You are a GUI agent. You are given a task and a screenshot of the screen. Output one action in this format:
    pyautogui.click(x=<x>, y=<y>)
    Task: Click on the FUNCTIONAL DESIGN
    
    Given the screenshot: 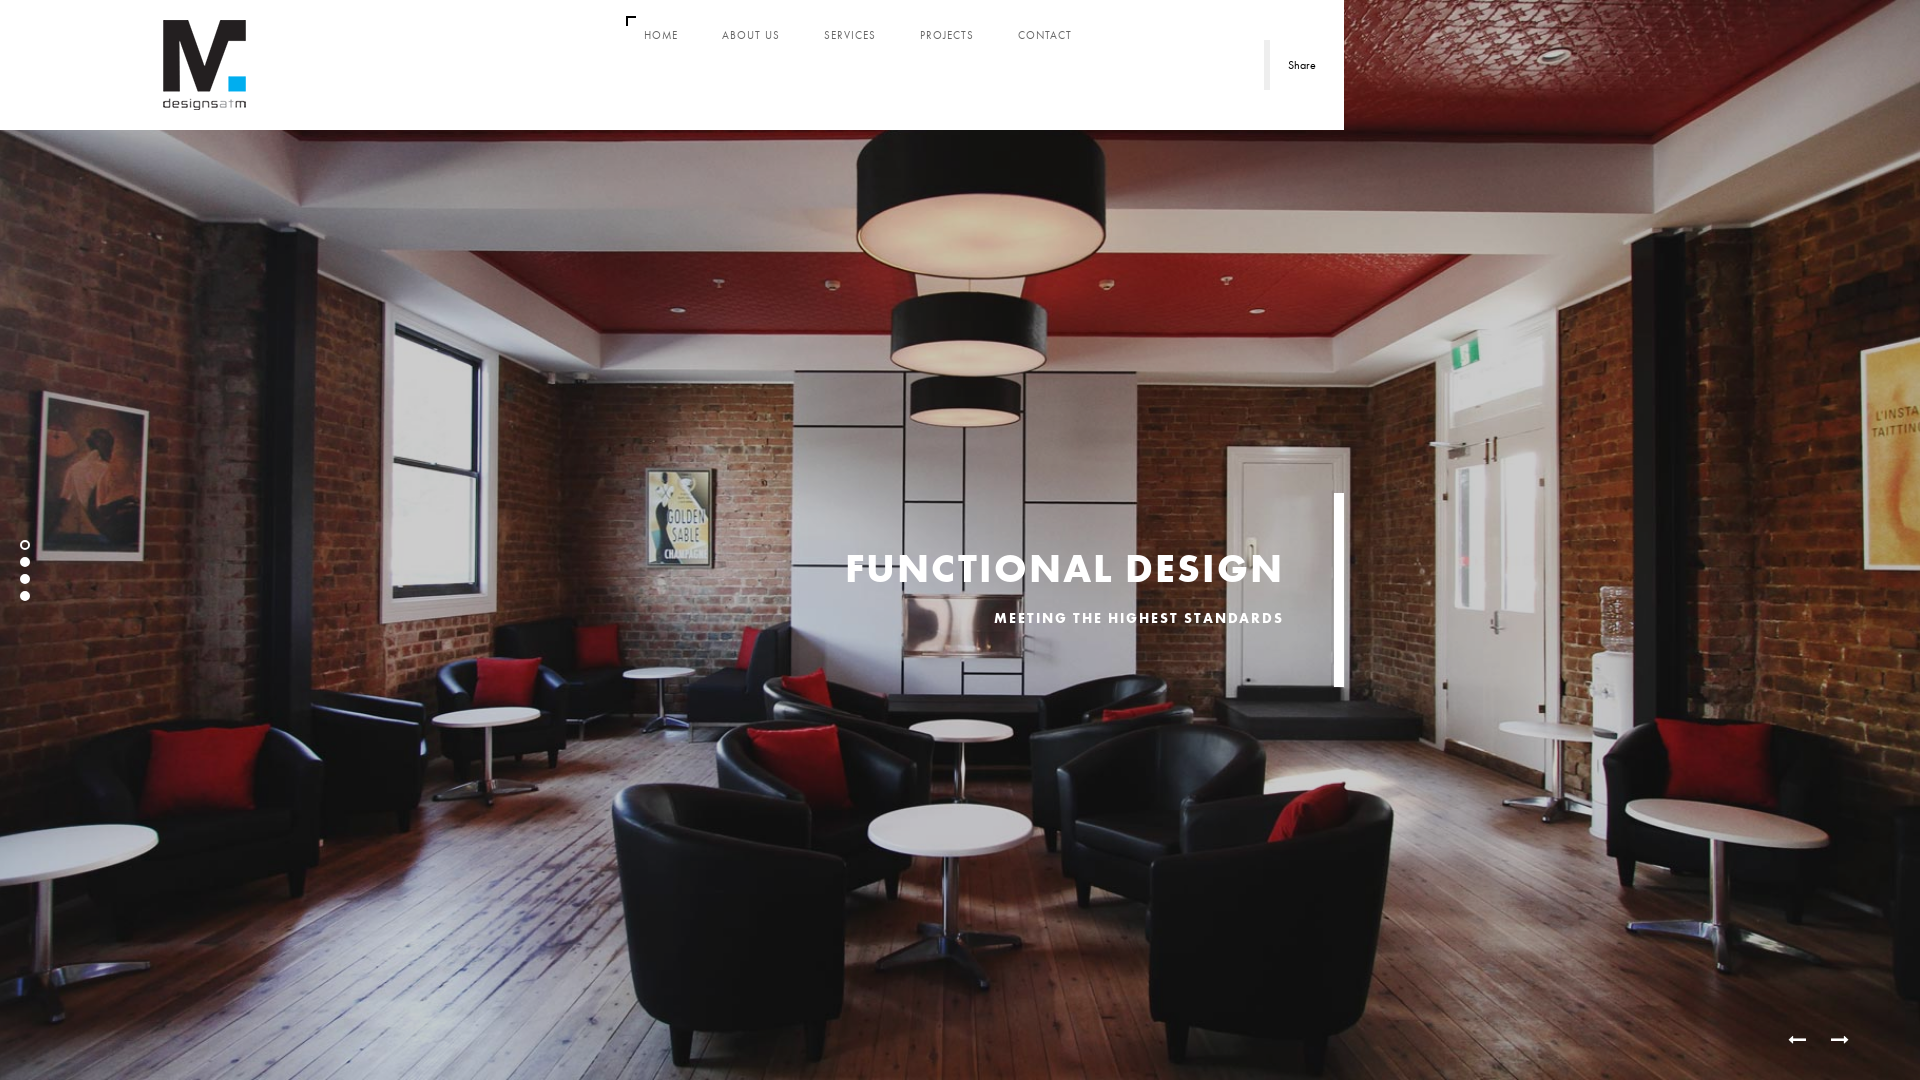 What is the action you would take?
    pyautogui.click(x=1064, y=568)
    